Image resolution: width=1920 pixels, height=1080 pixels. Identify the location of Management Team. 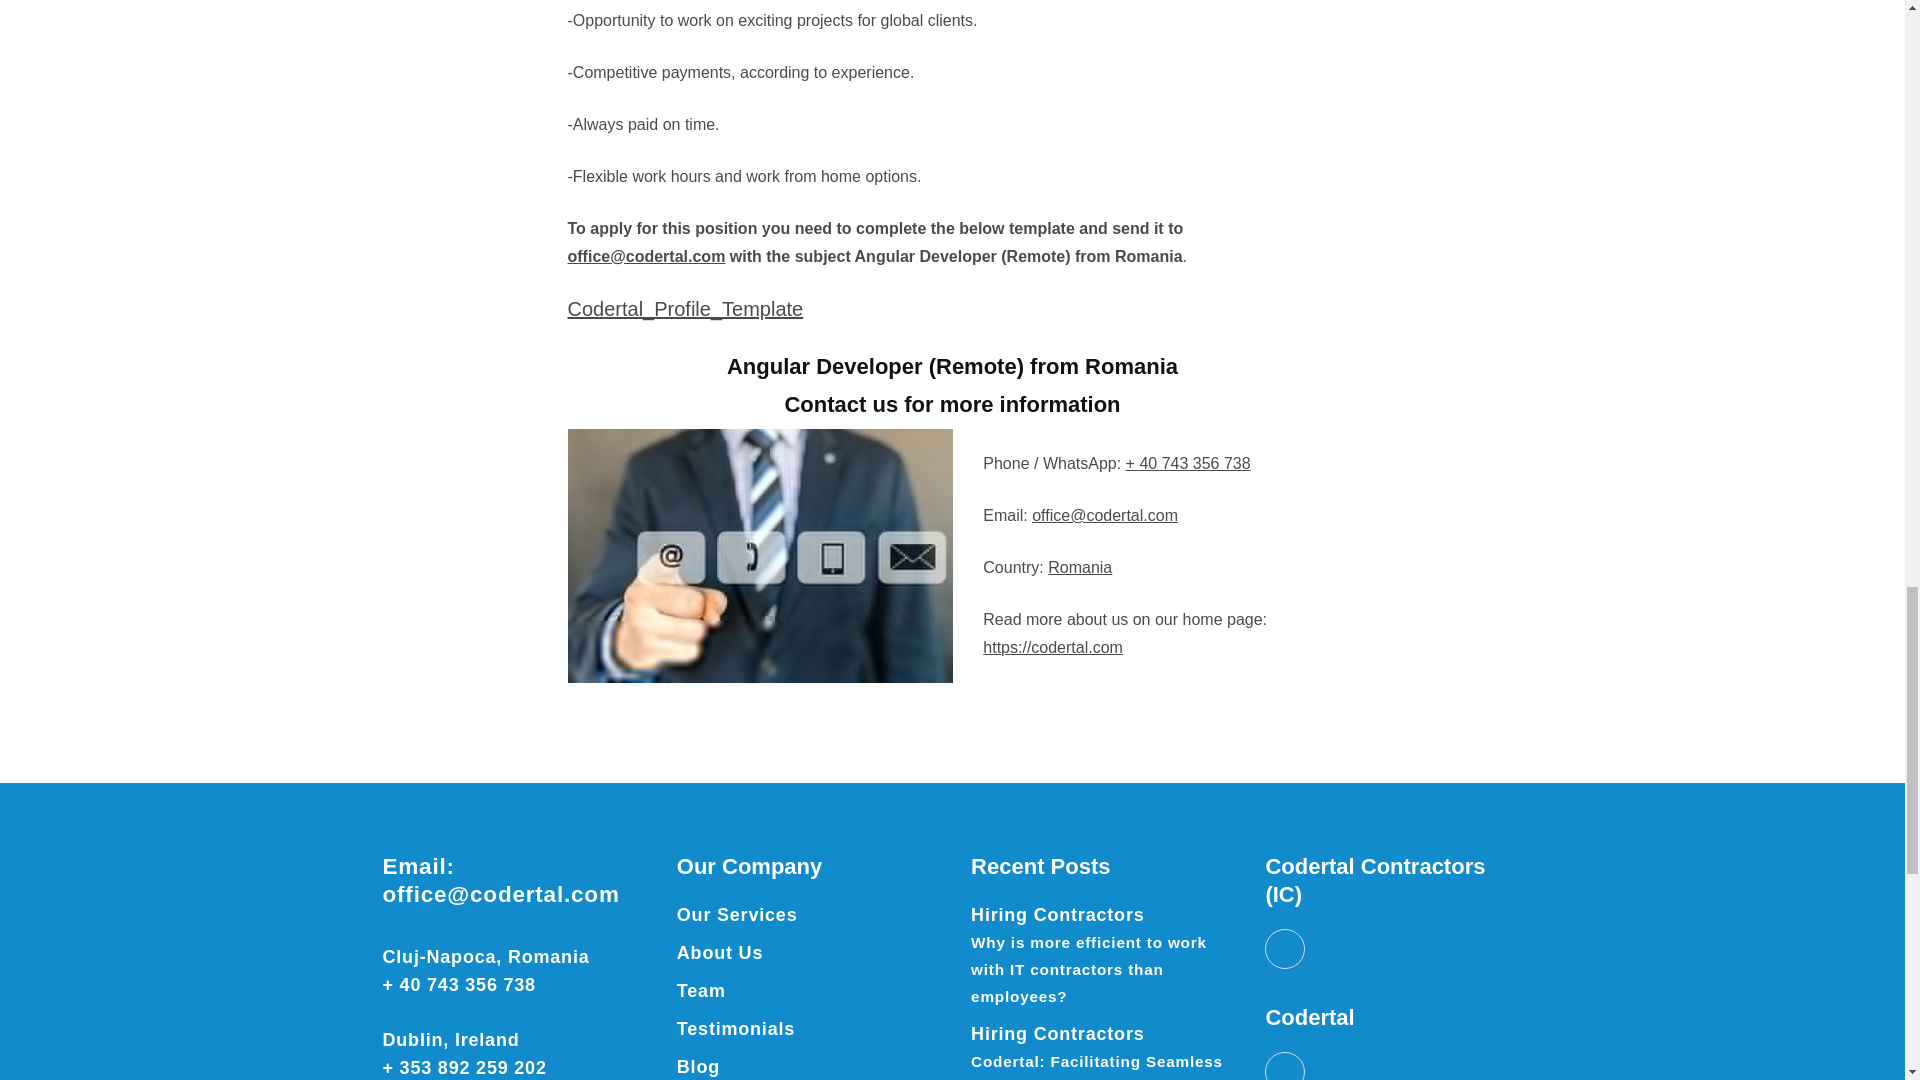
(701, 990).